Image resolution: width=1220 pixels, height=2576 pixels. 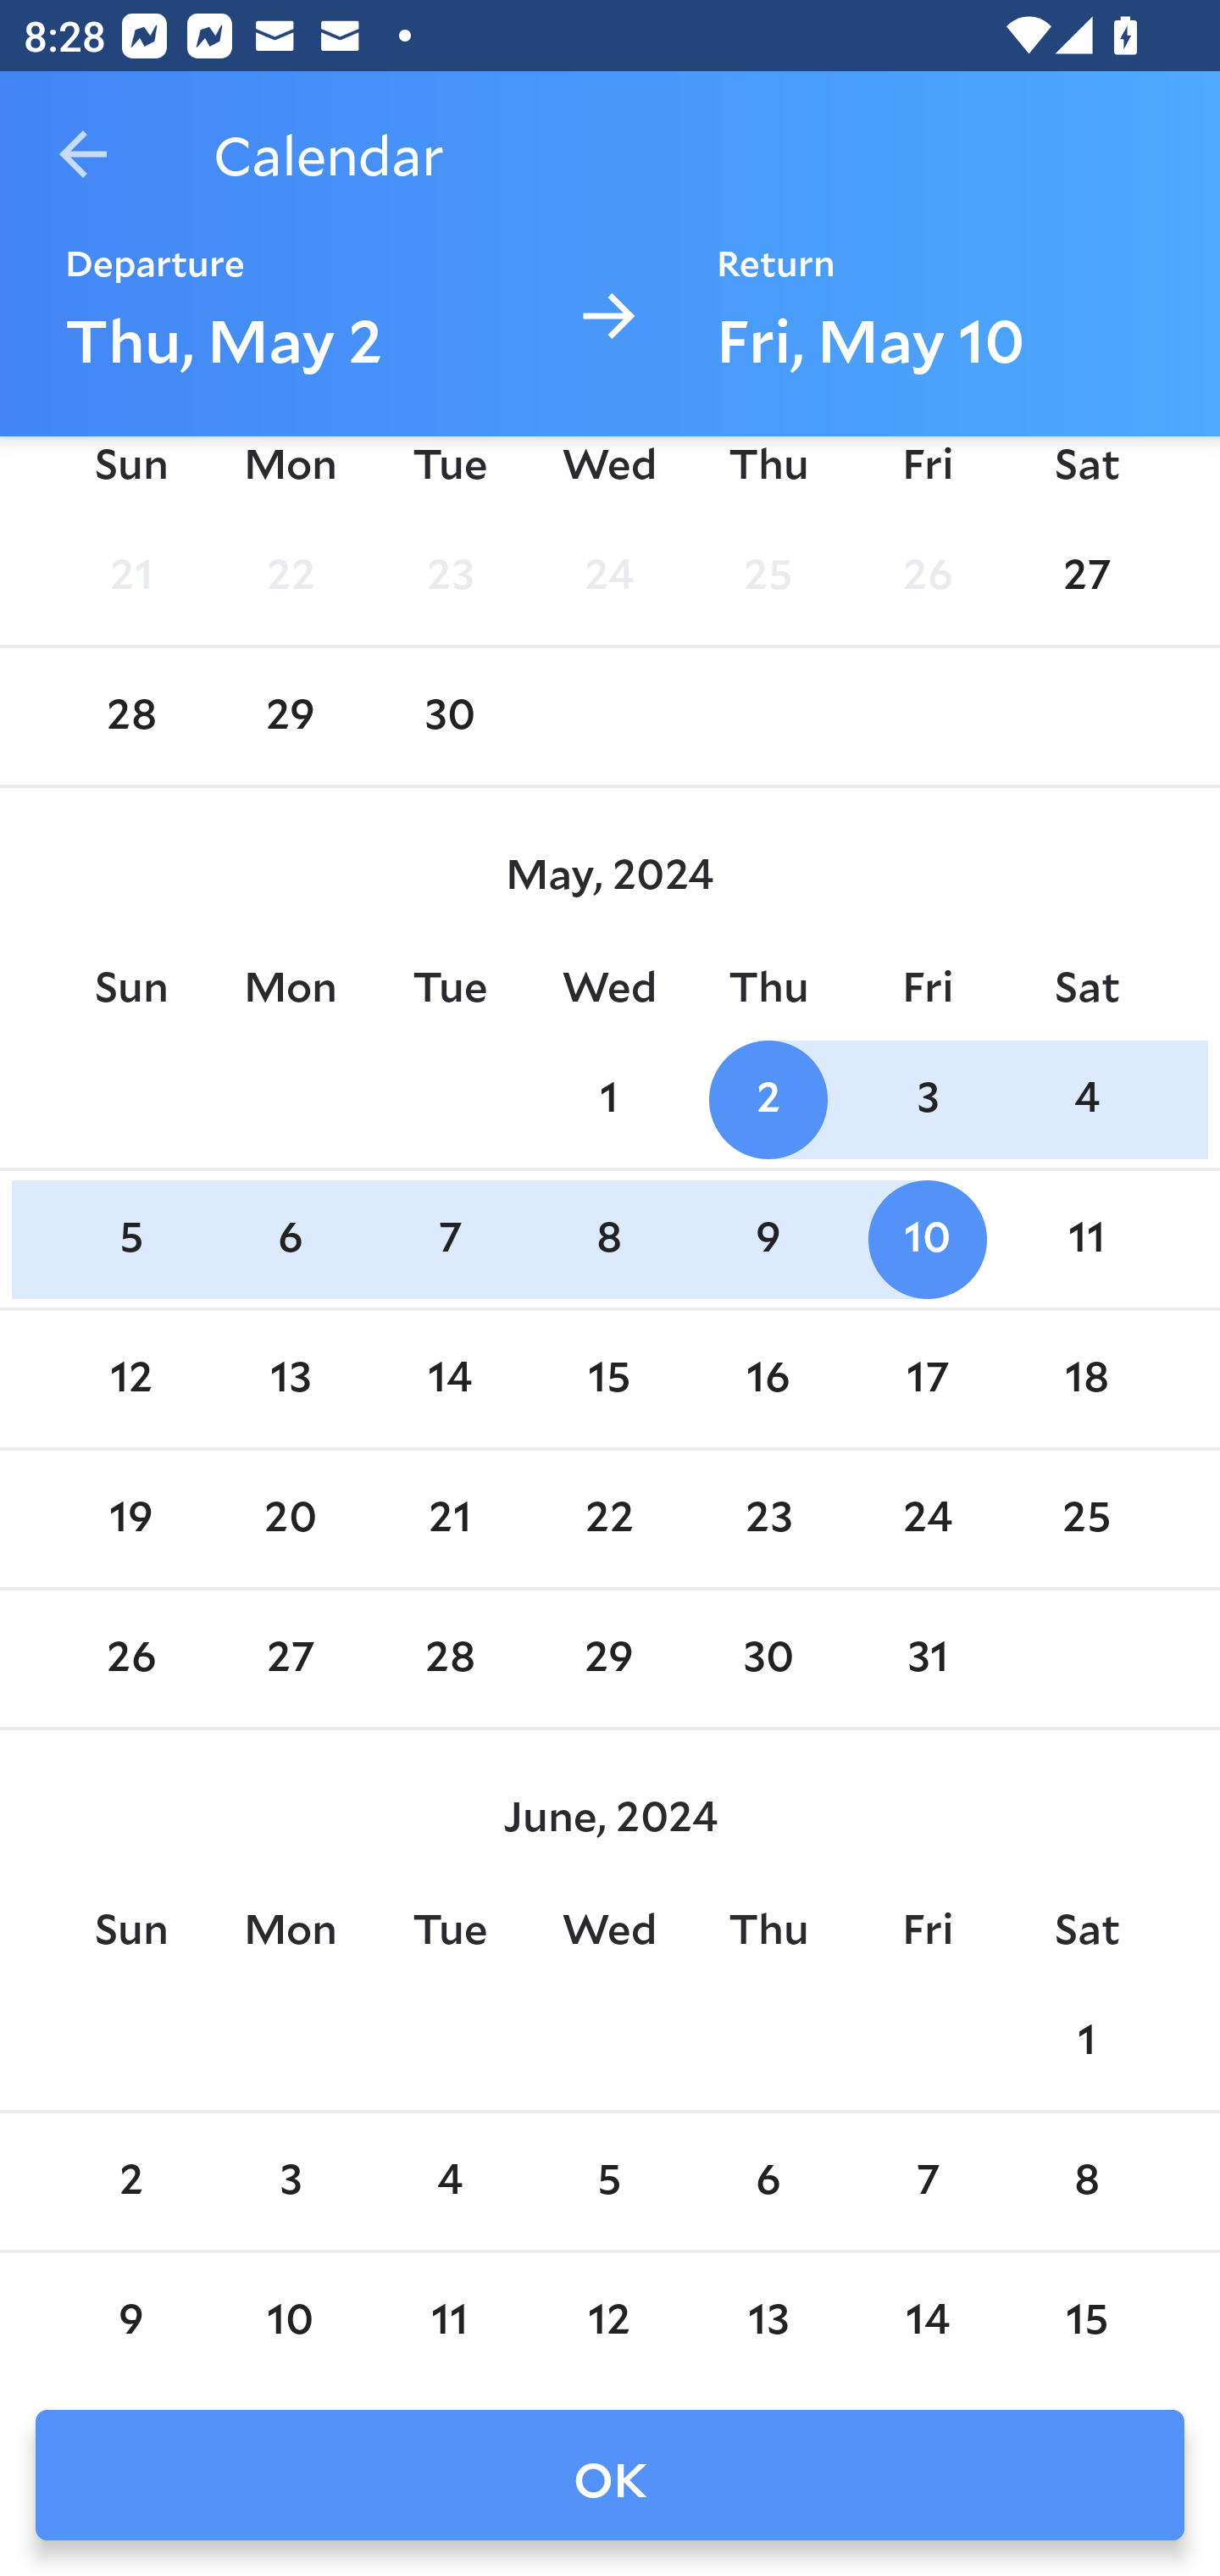 I want to click on 9, so click(x=130, y=2318).